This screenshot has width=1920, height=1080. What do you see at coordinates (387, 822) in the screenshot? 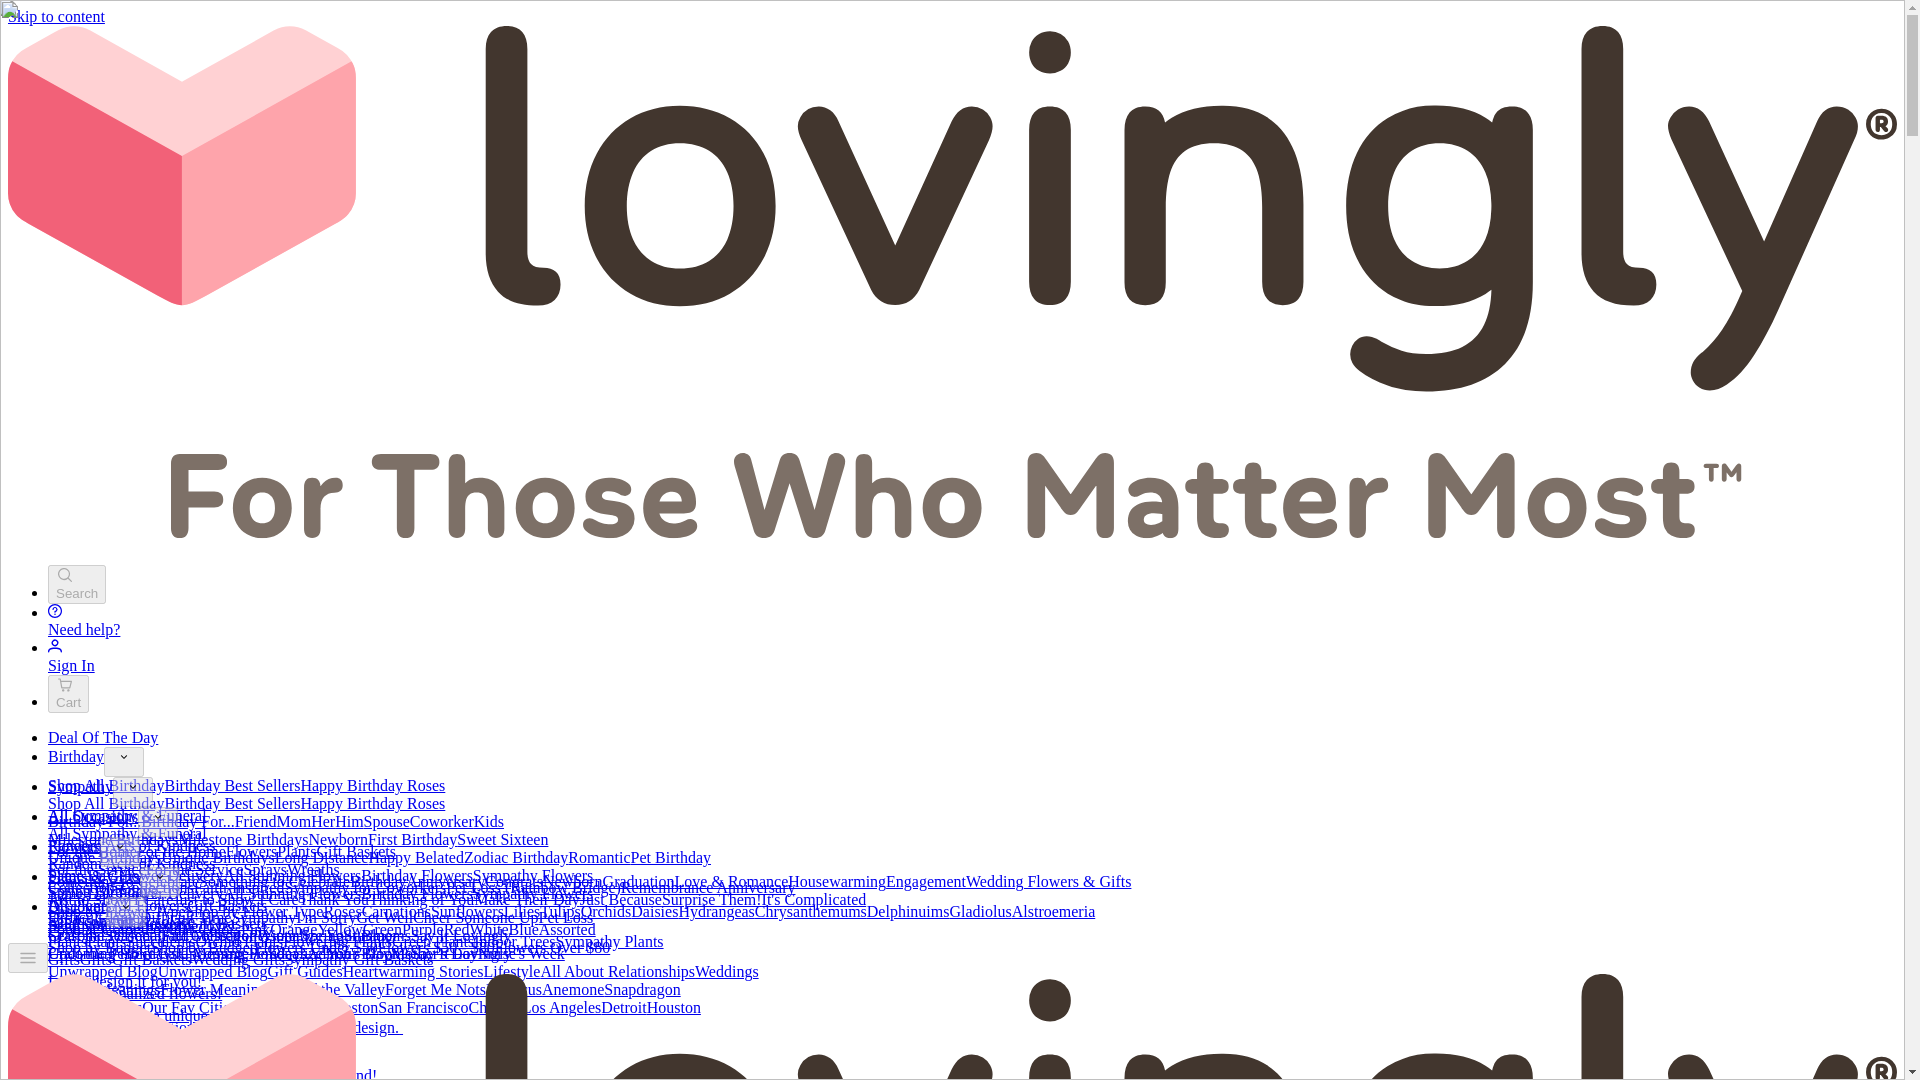
I see `Spouse` at bounding box center [387, 822].